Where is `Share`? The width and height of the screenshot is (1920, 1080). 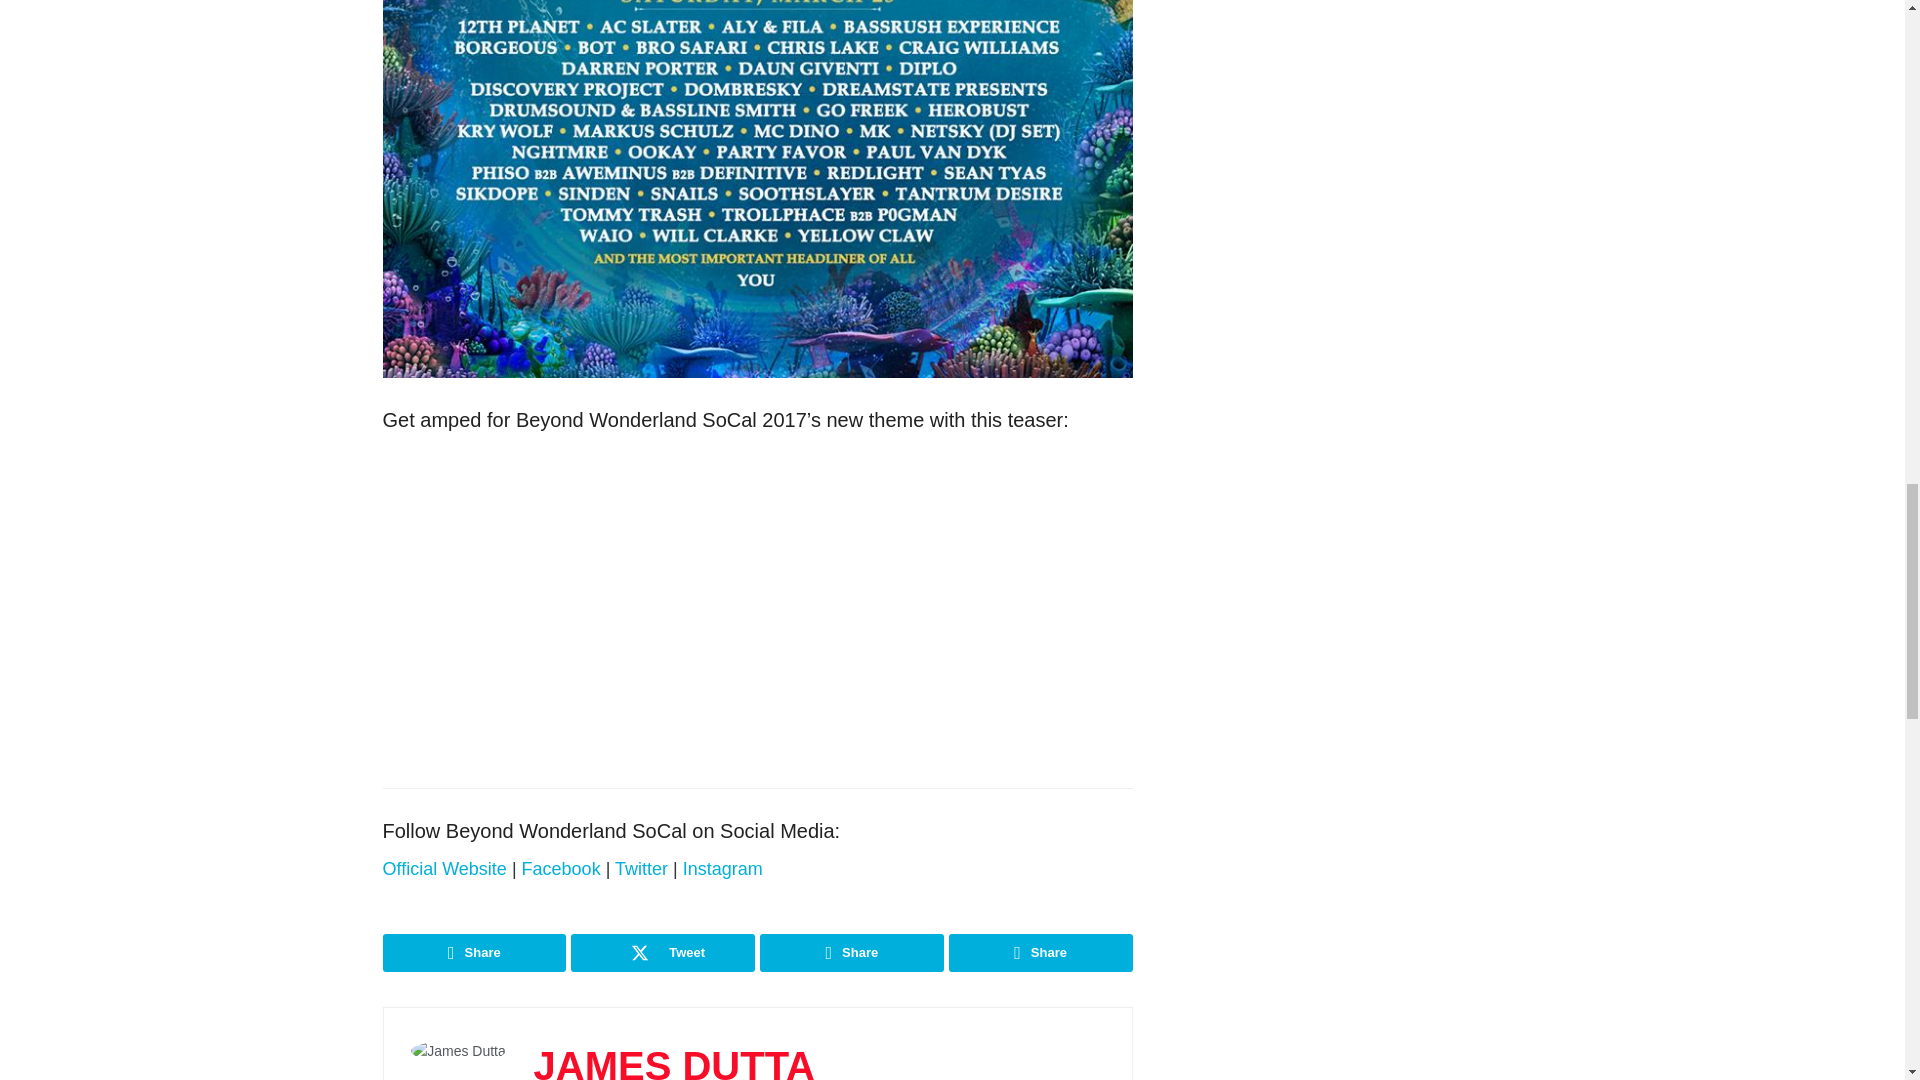
Share is located at coordinates (1040, 953).